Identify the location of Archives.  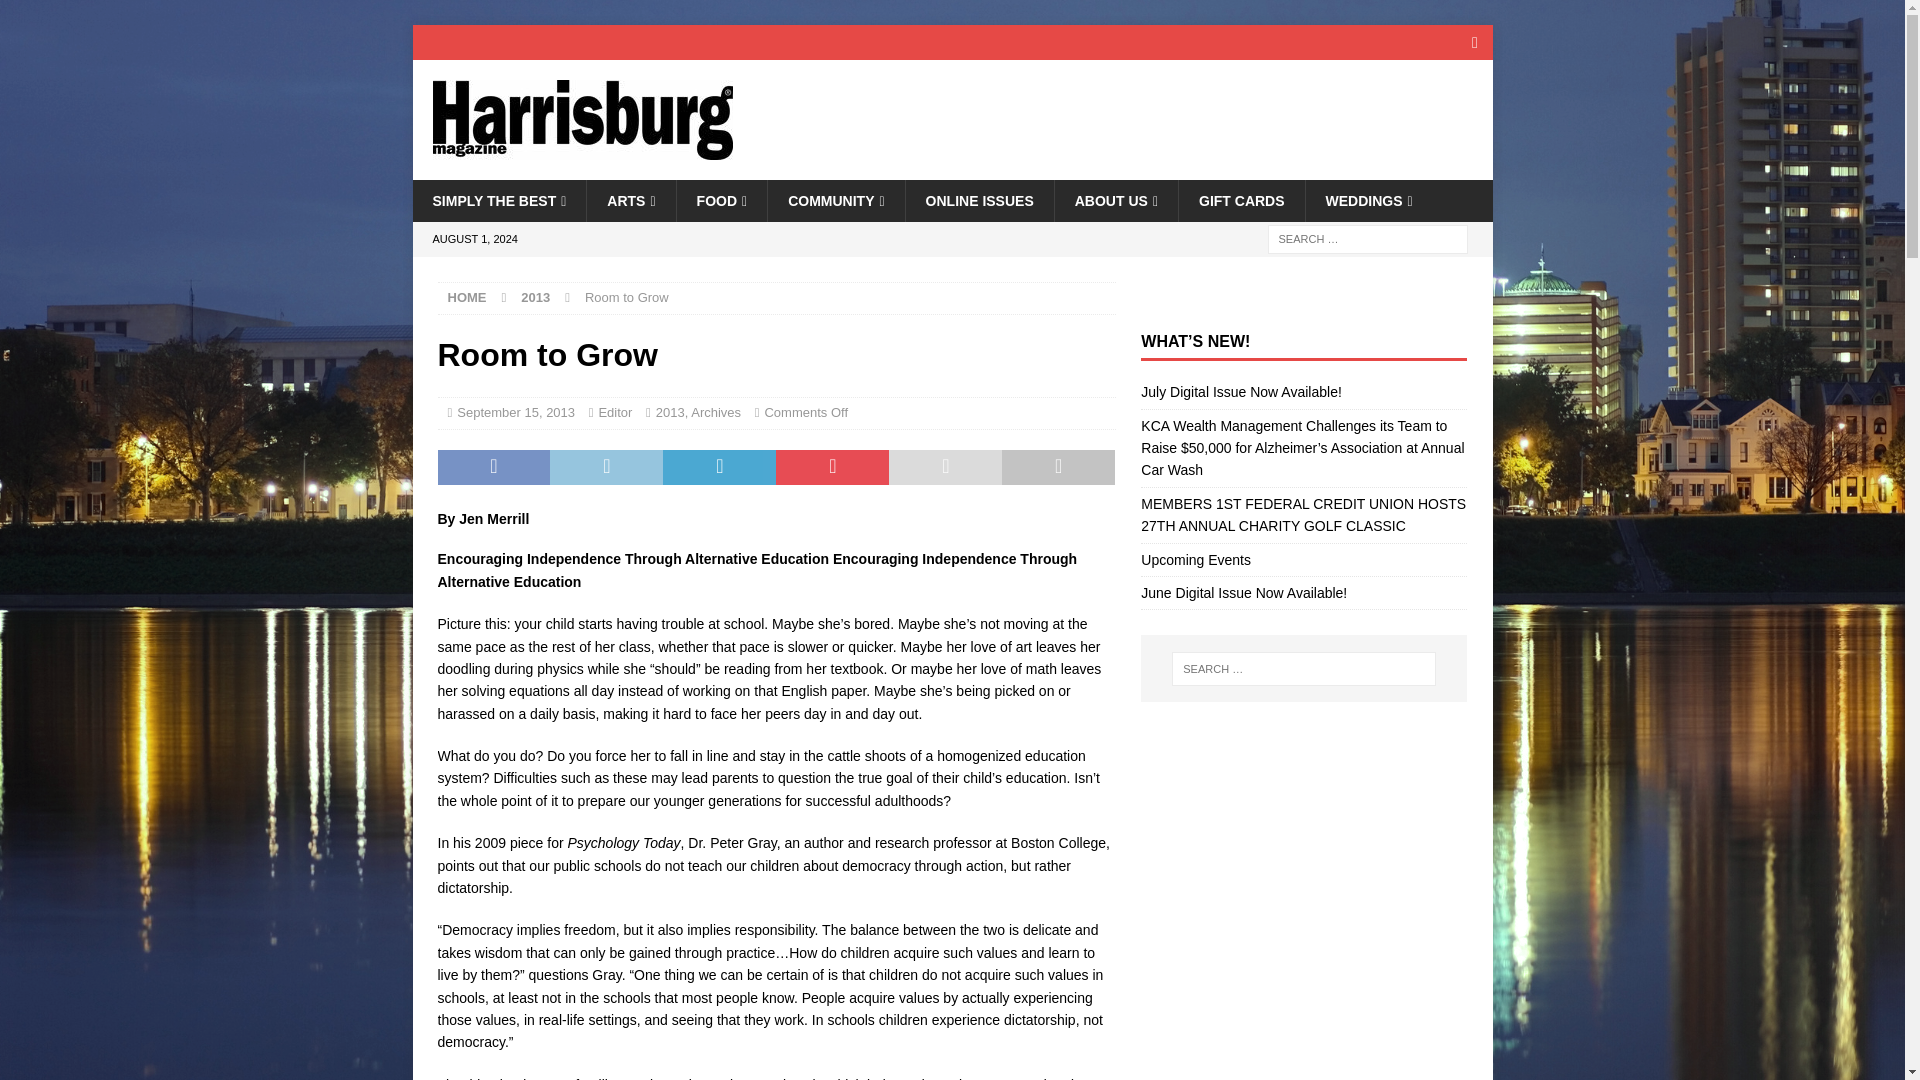
(716, 412).